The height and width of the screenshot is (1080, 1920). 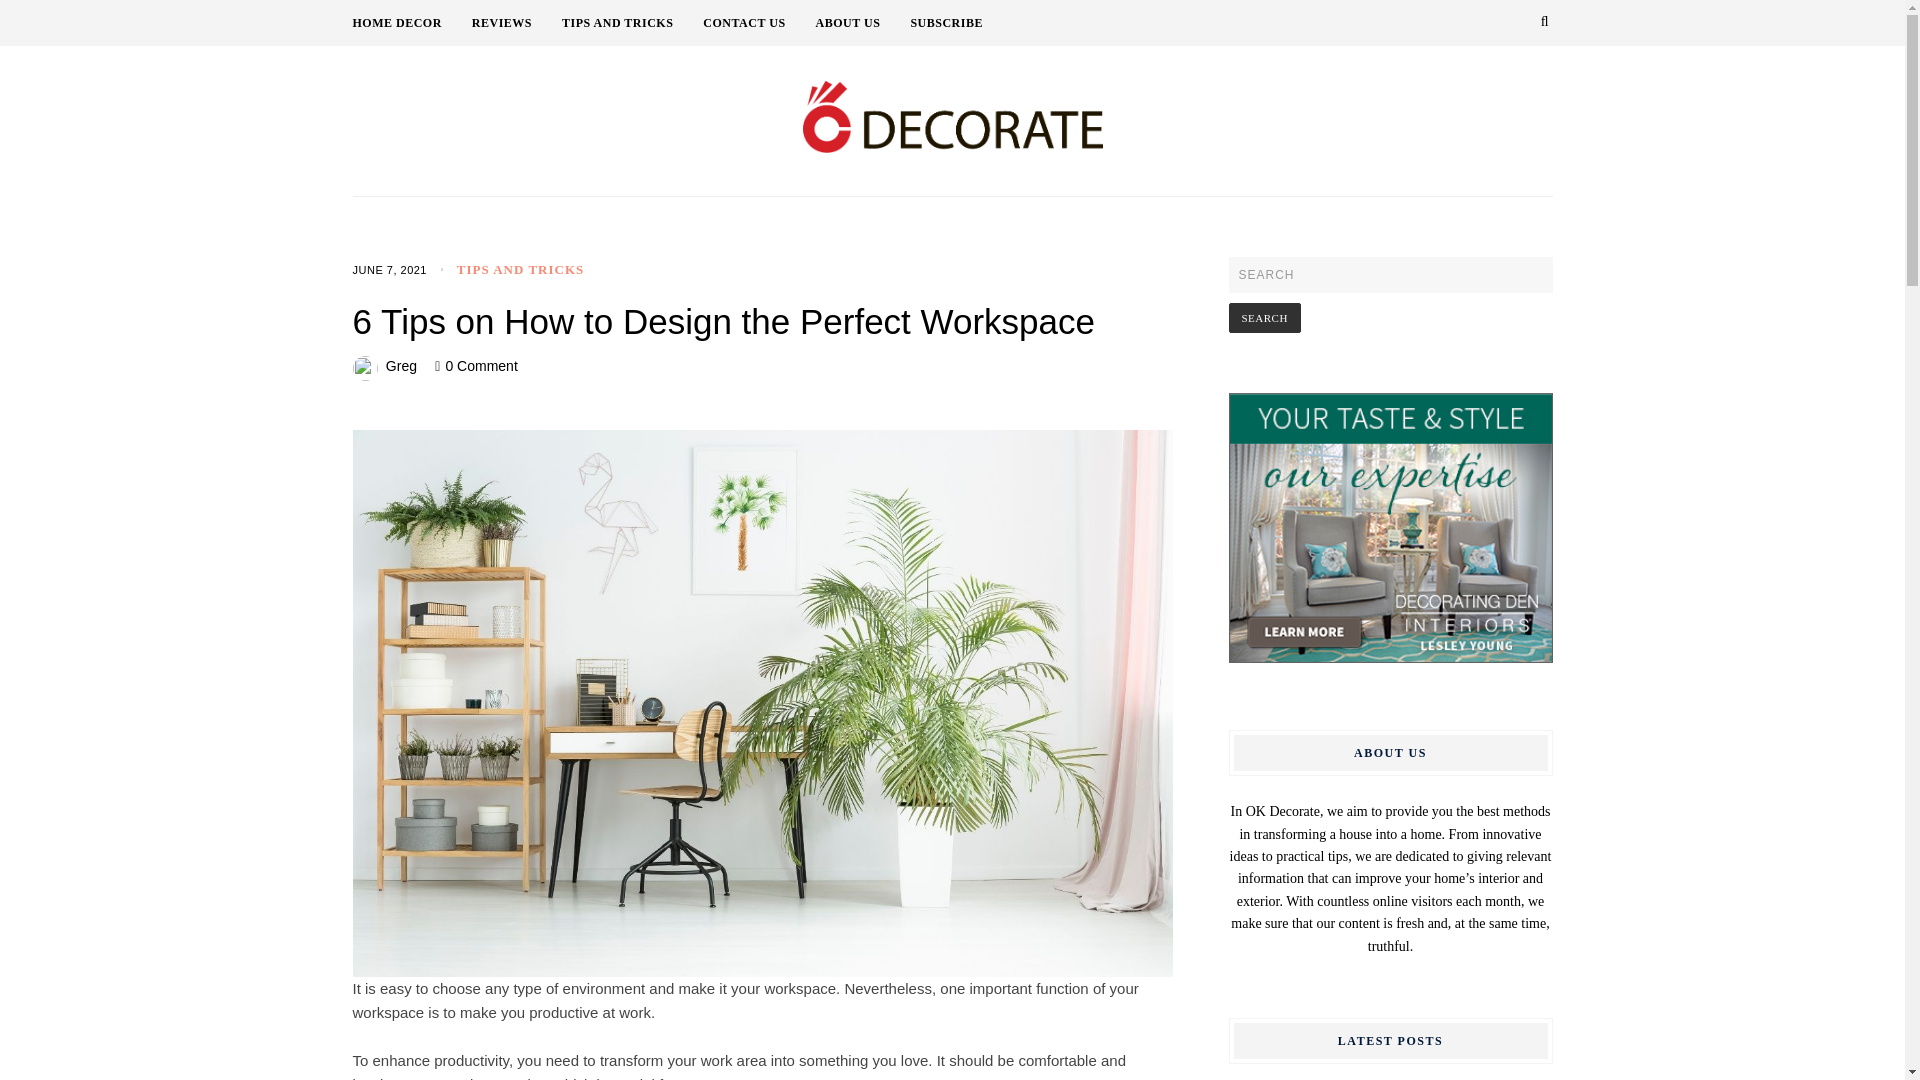 I want to click on Search, so click(x=1264, y=318).